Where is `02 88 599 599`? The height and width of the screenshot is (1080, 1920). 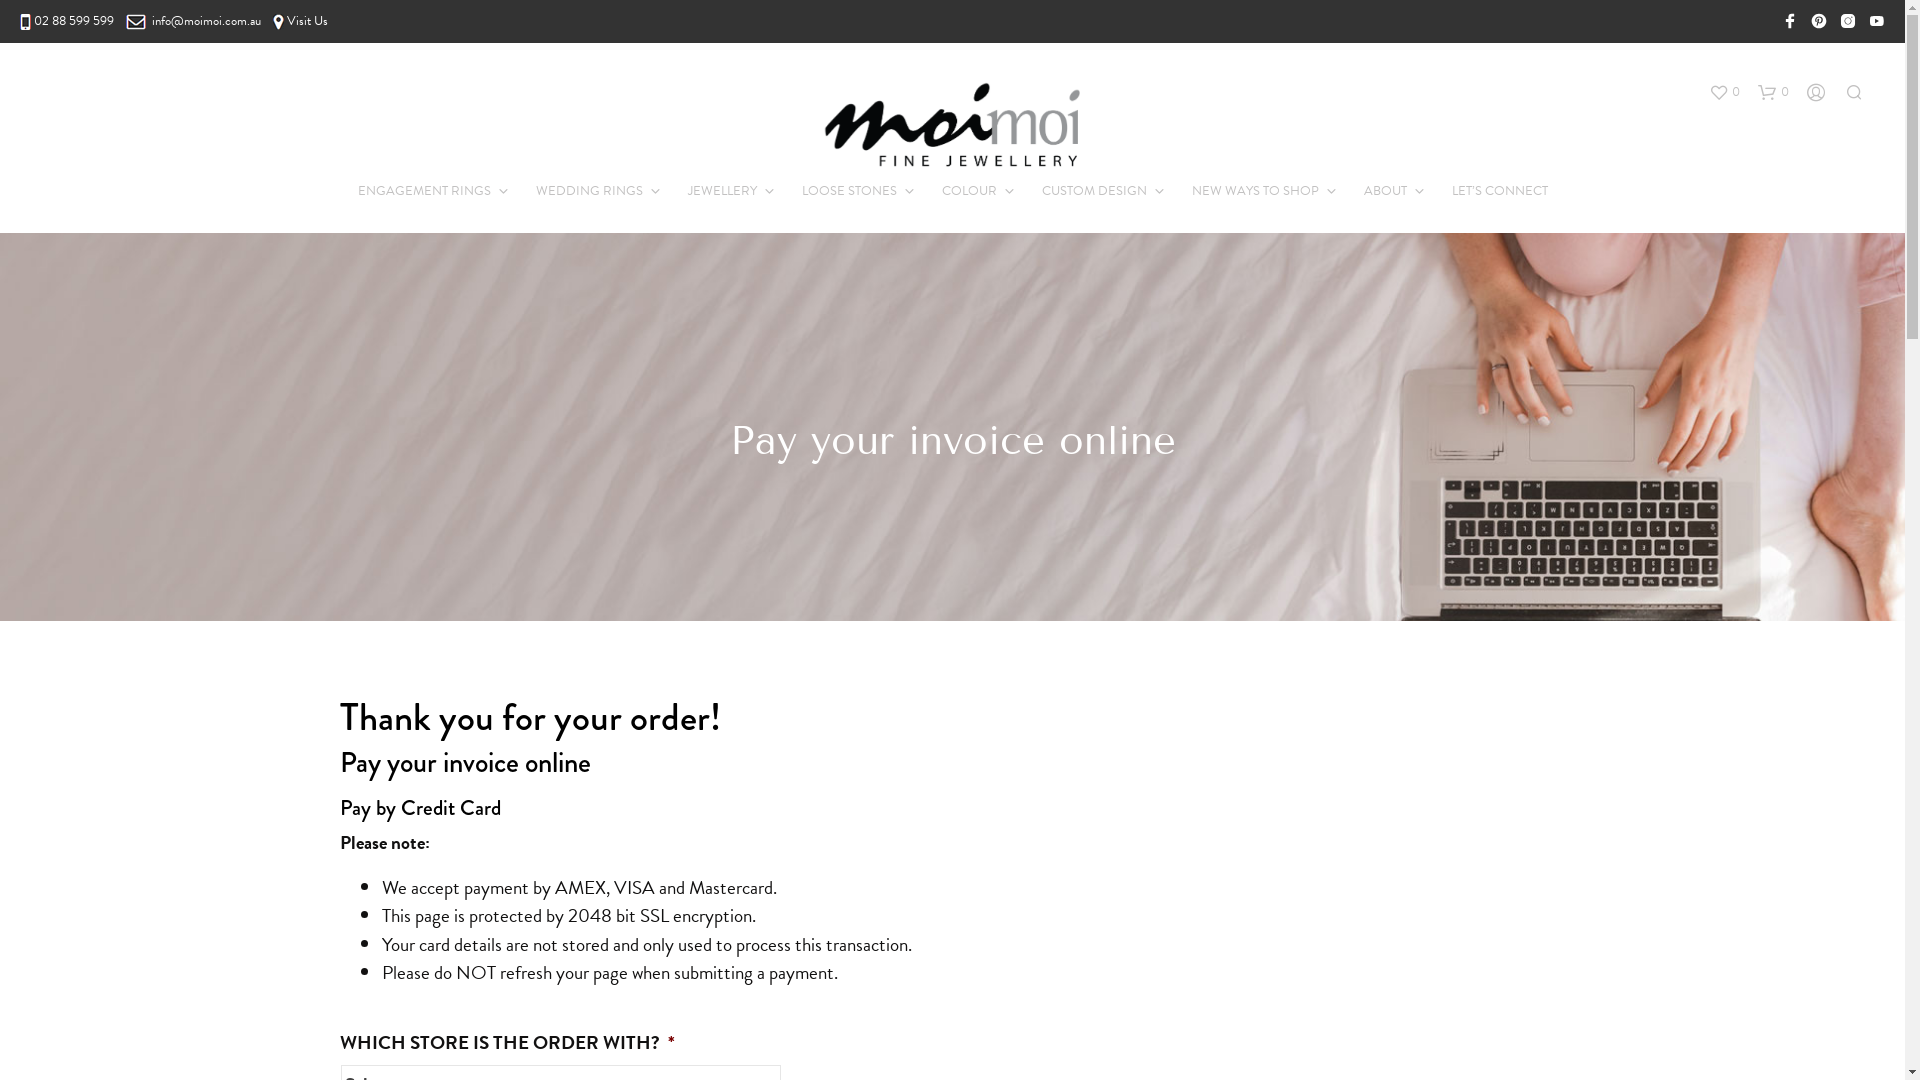
02 88 599 599 is located at coordinates (74, 21).